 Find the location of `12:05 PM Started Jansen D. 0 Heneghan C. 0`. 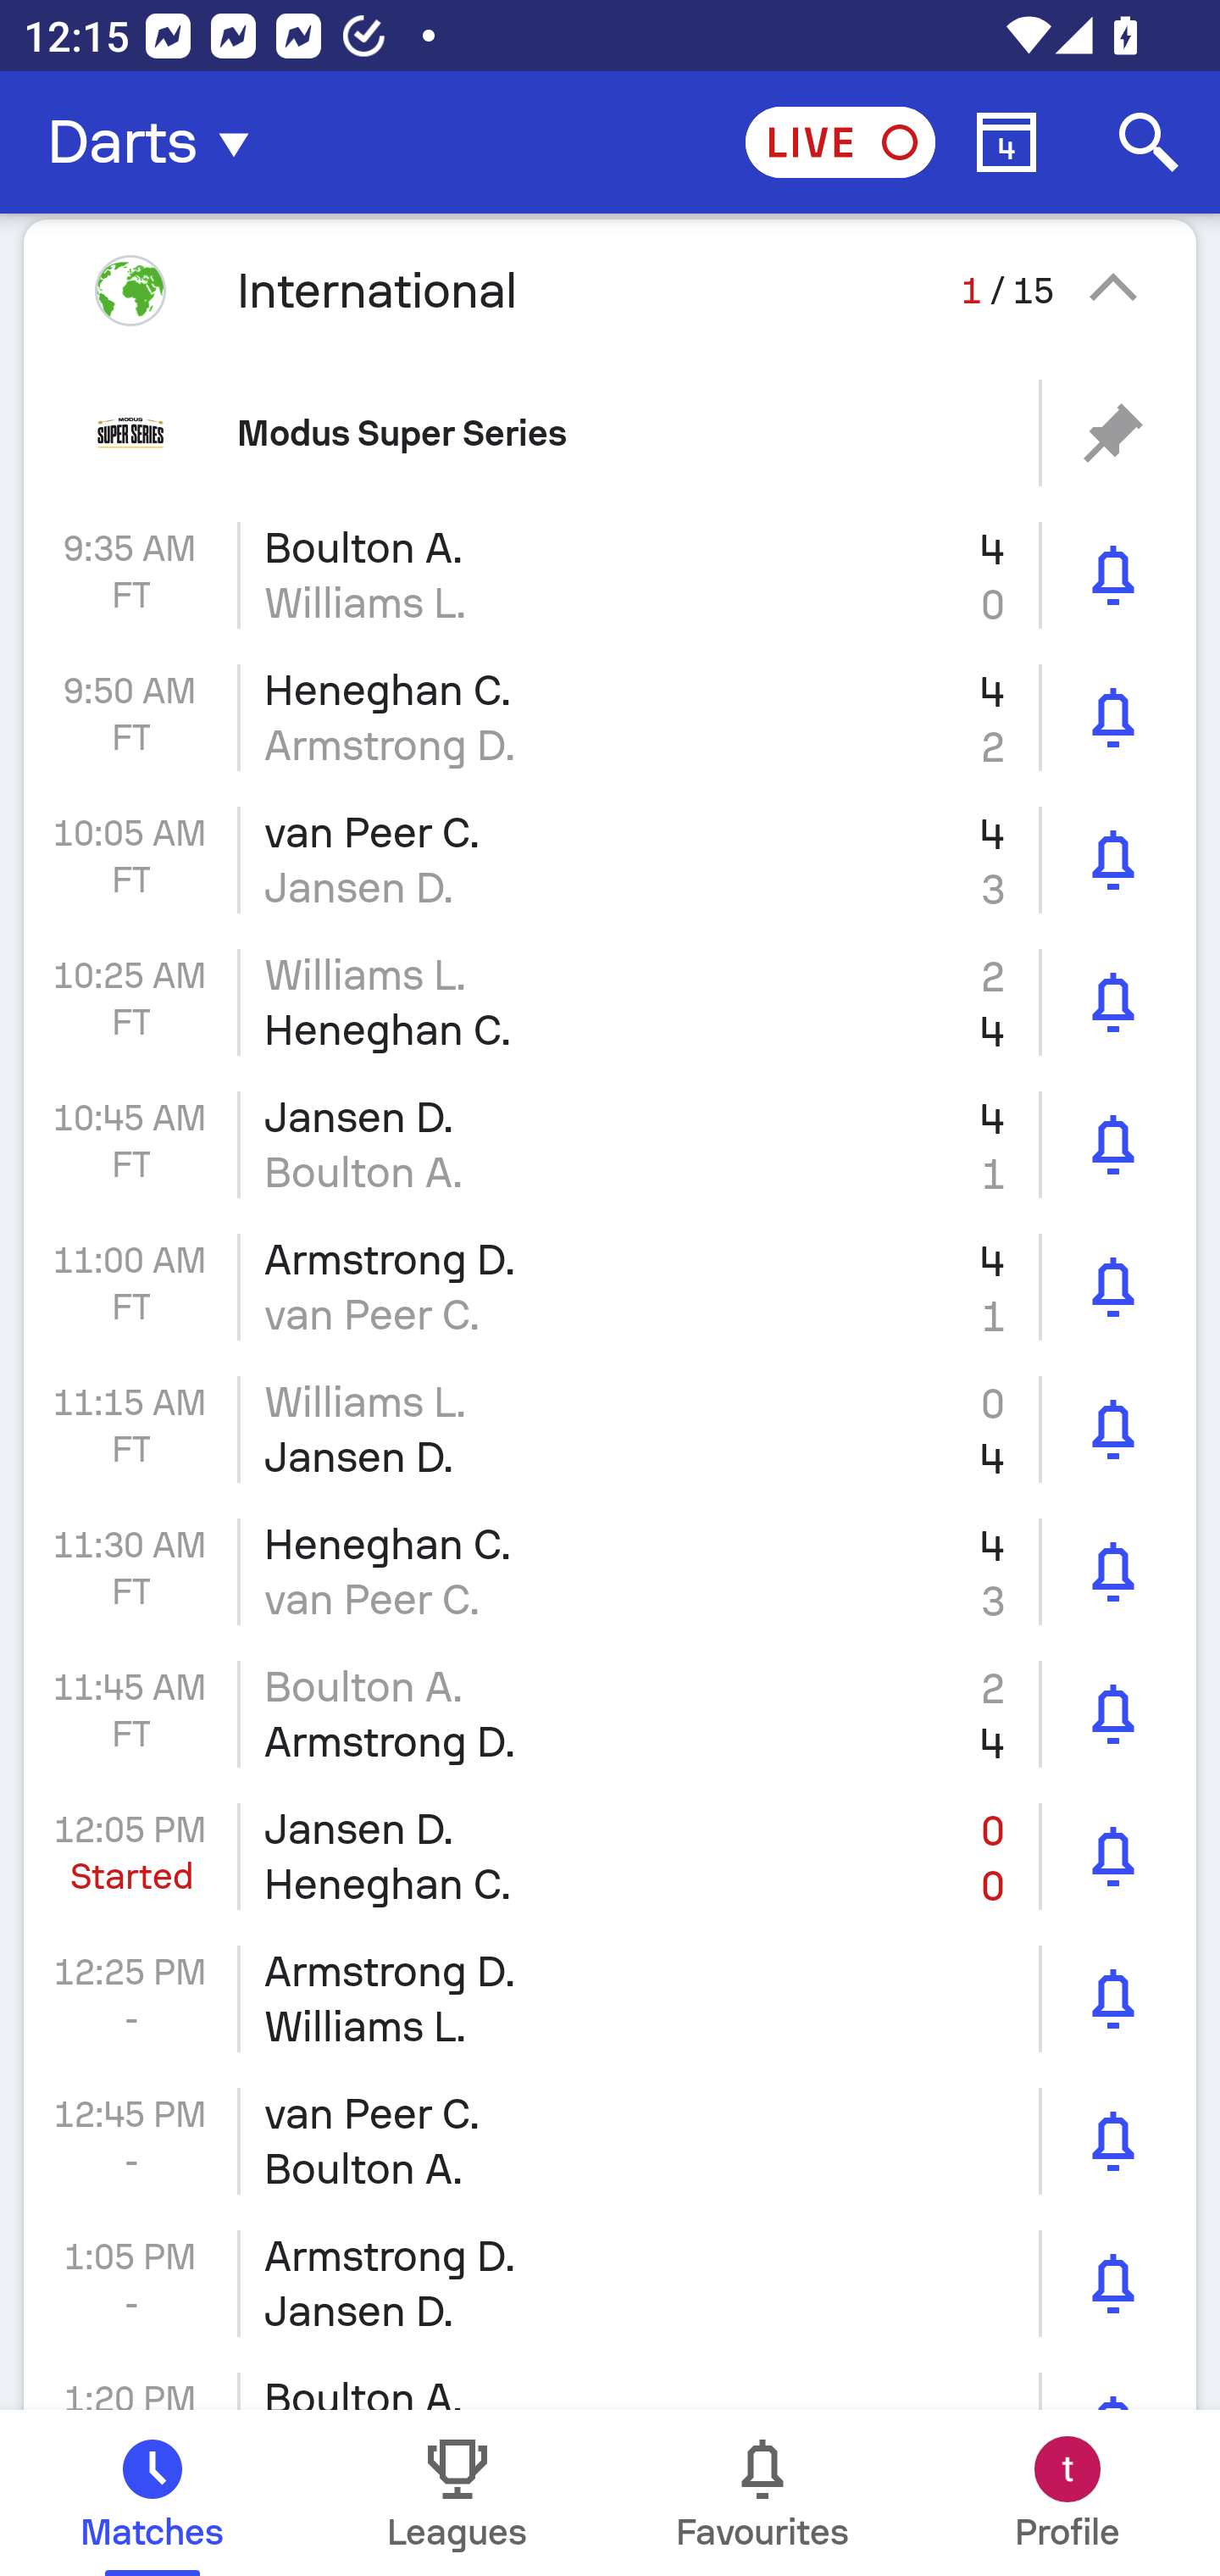

12:05 PM Started Jansen D. 0 Heneghan C. 0 is located at coordinates (610, 1856).